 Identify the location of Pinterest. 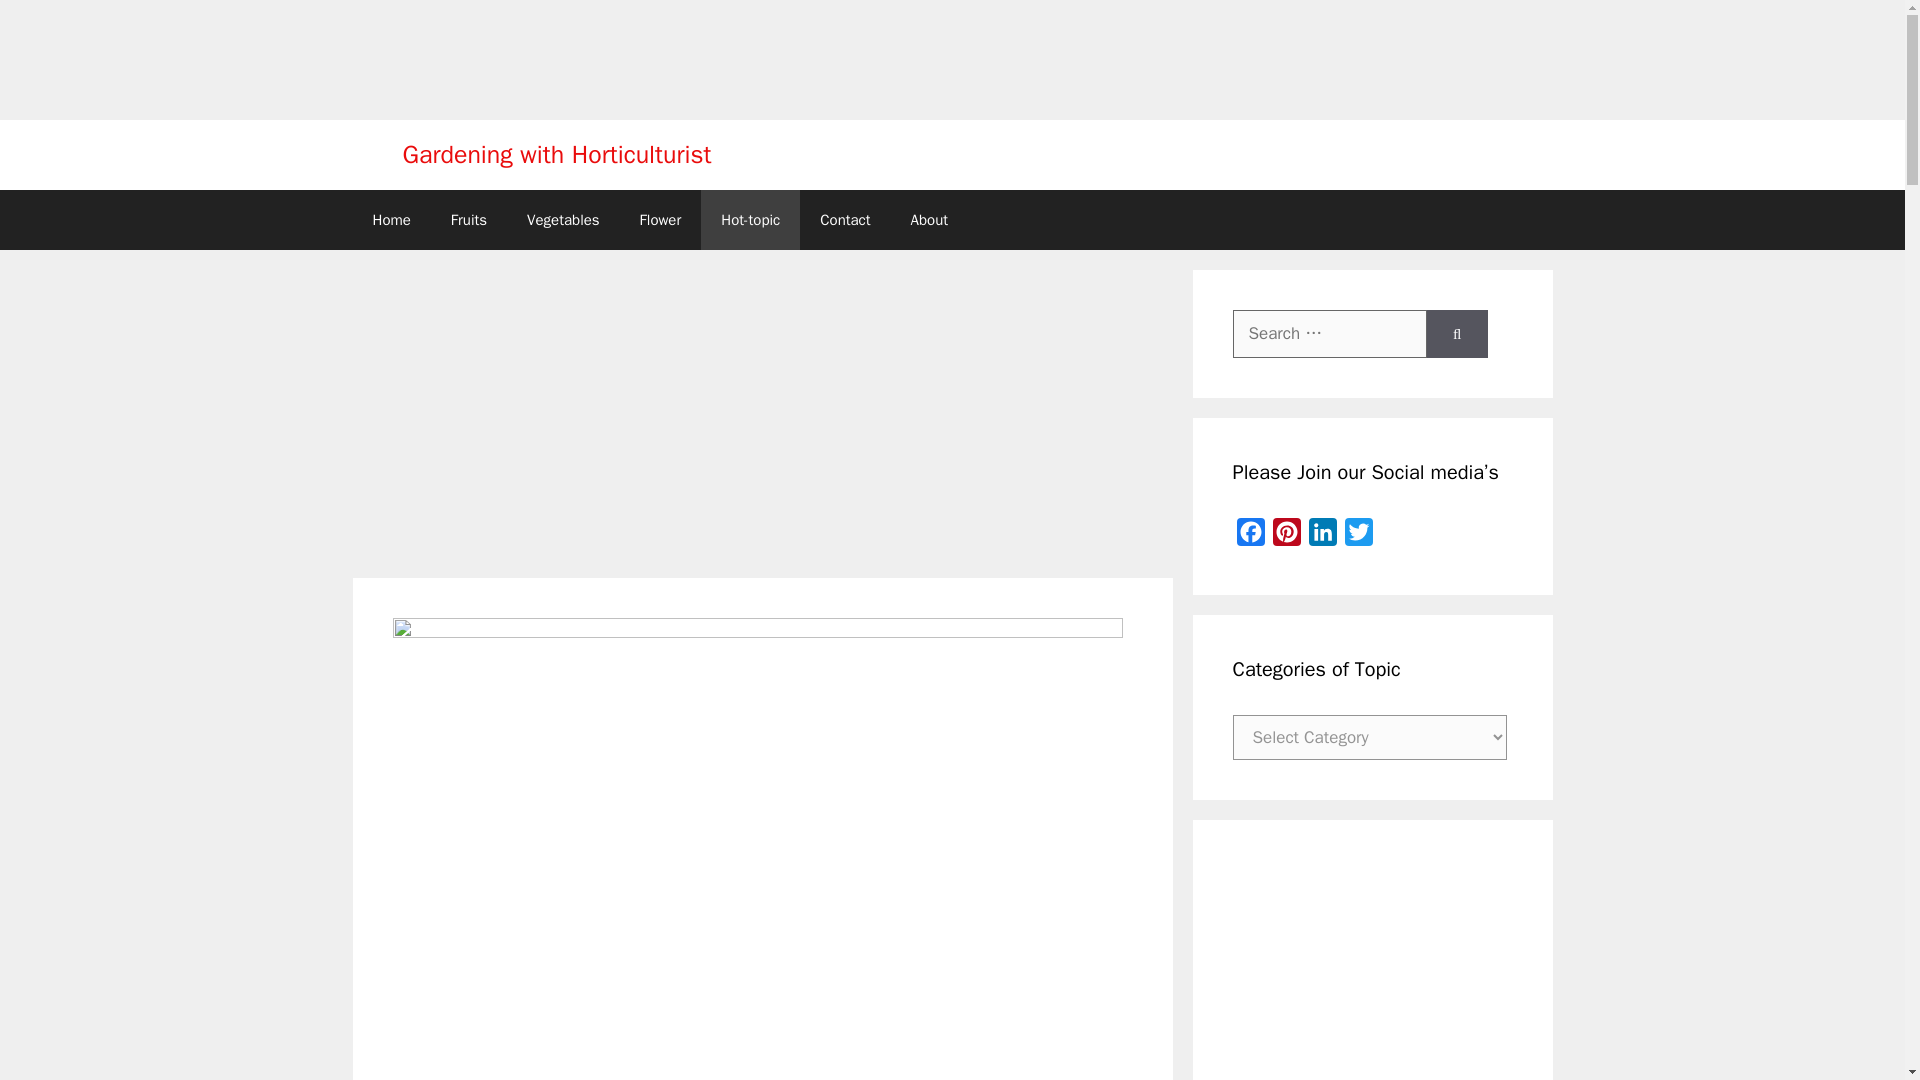
(1285, 536).